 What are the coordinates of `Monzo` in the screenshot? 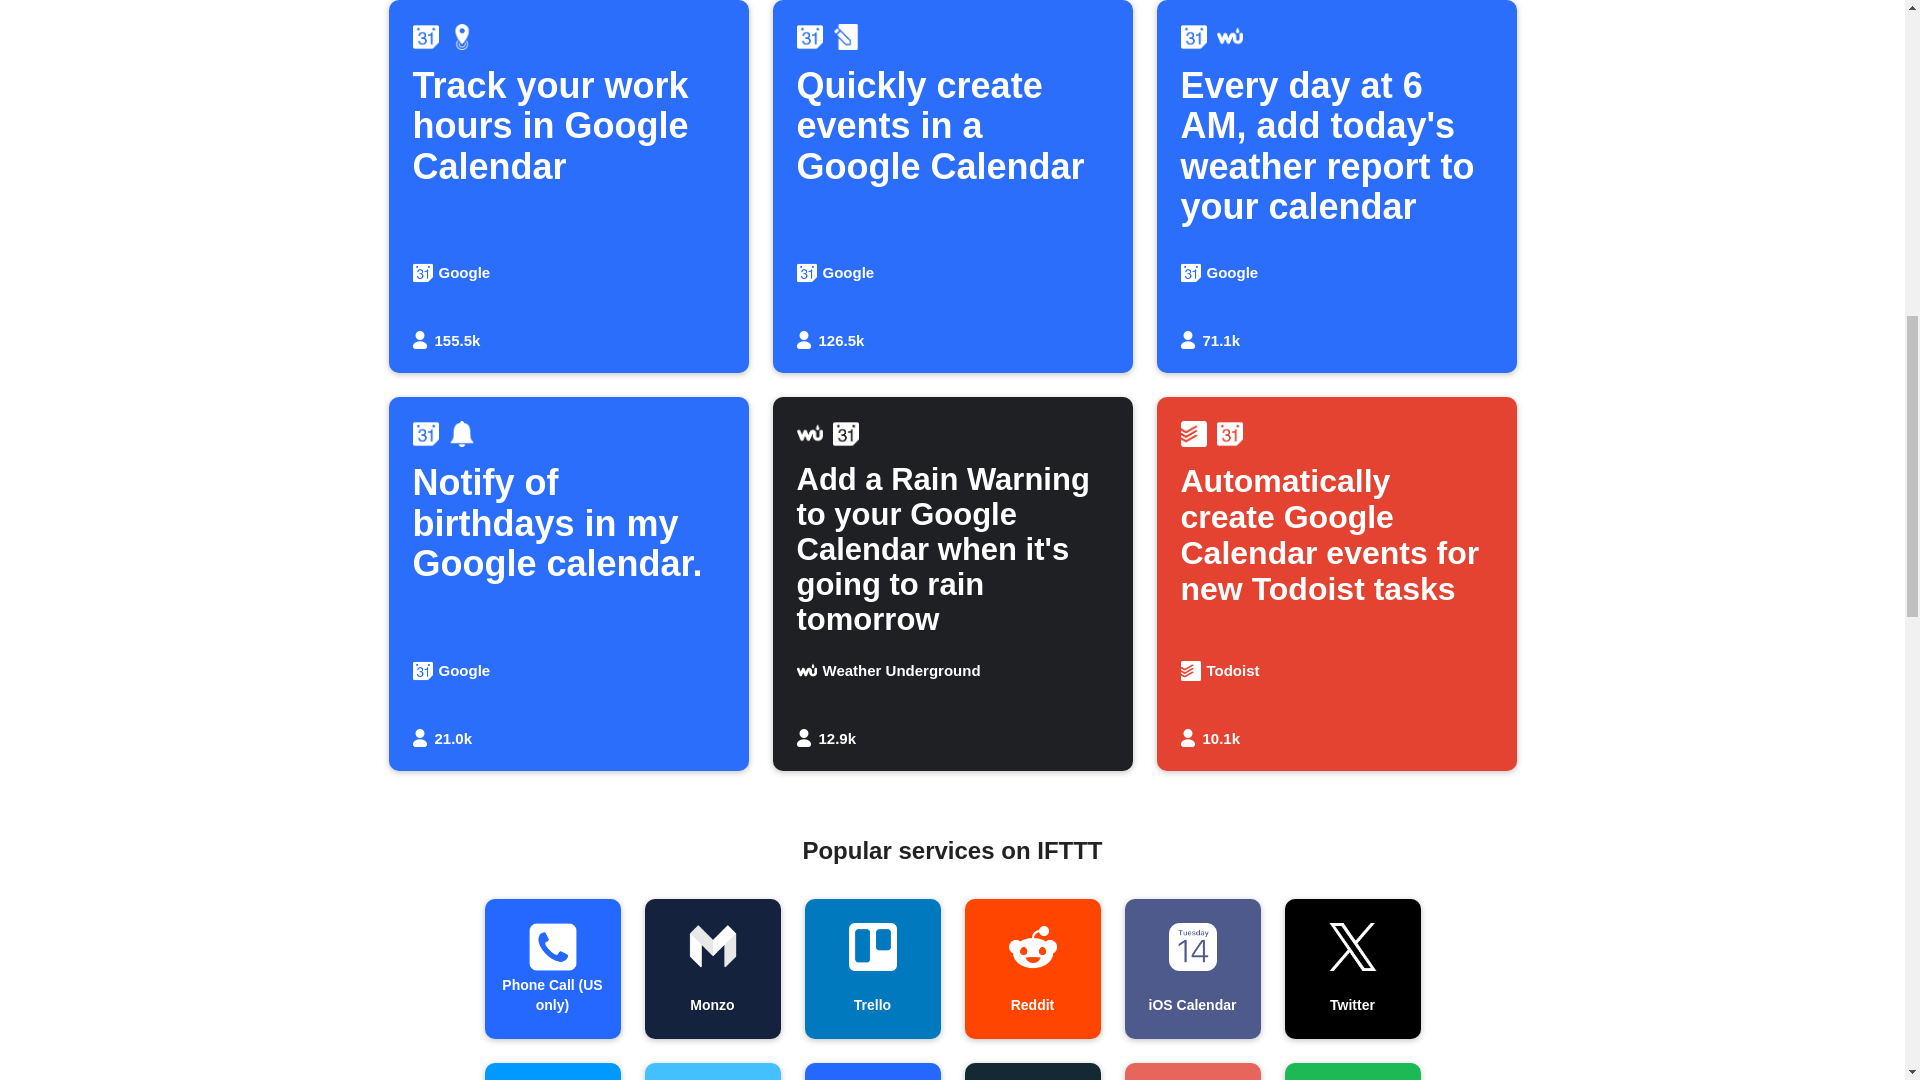 It's located at (1191, 968).